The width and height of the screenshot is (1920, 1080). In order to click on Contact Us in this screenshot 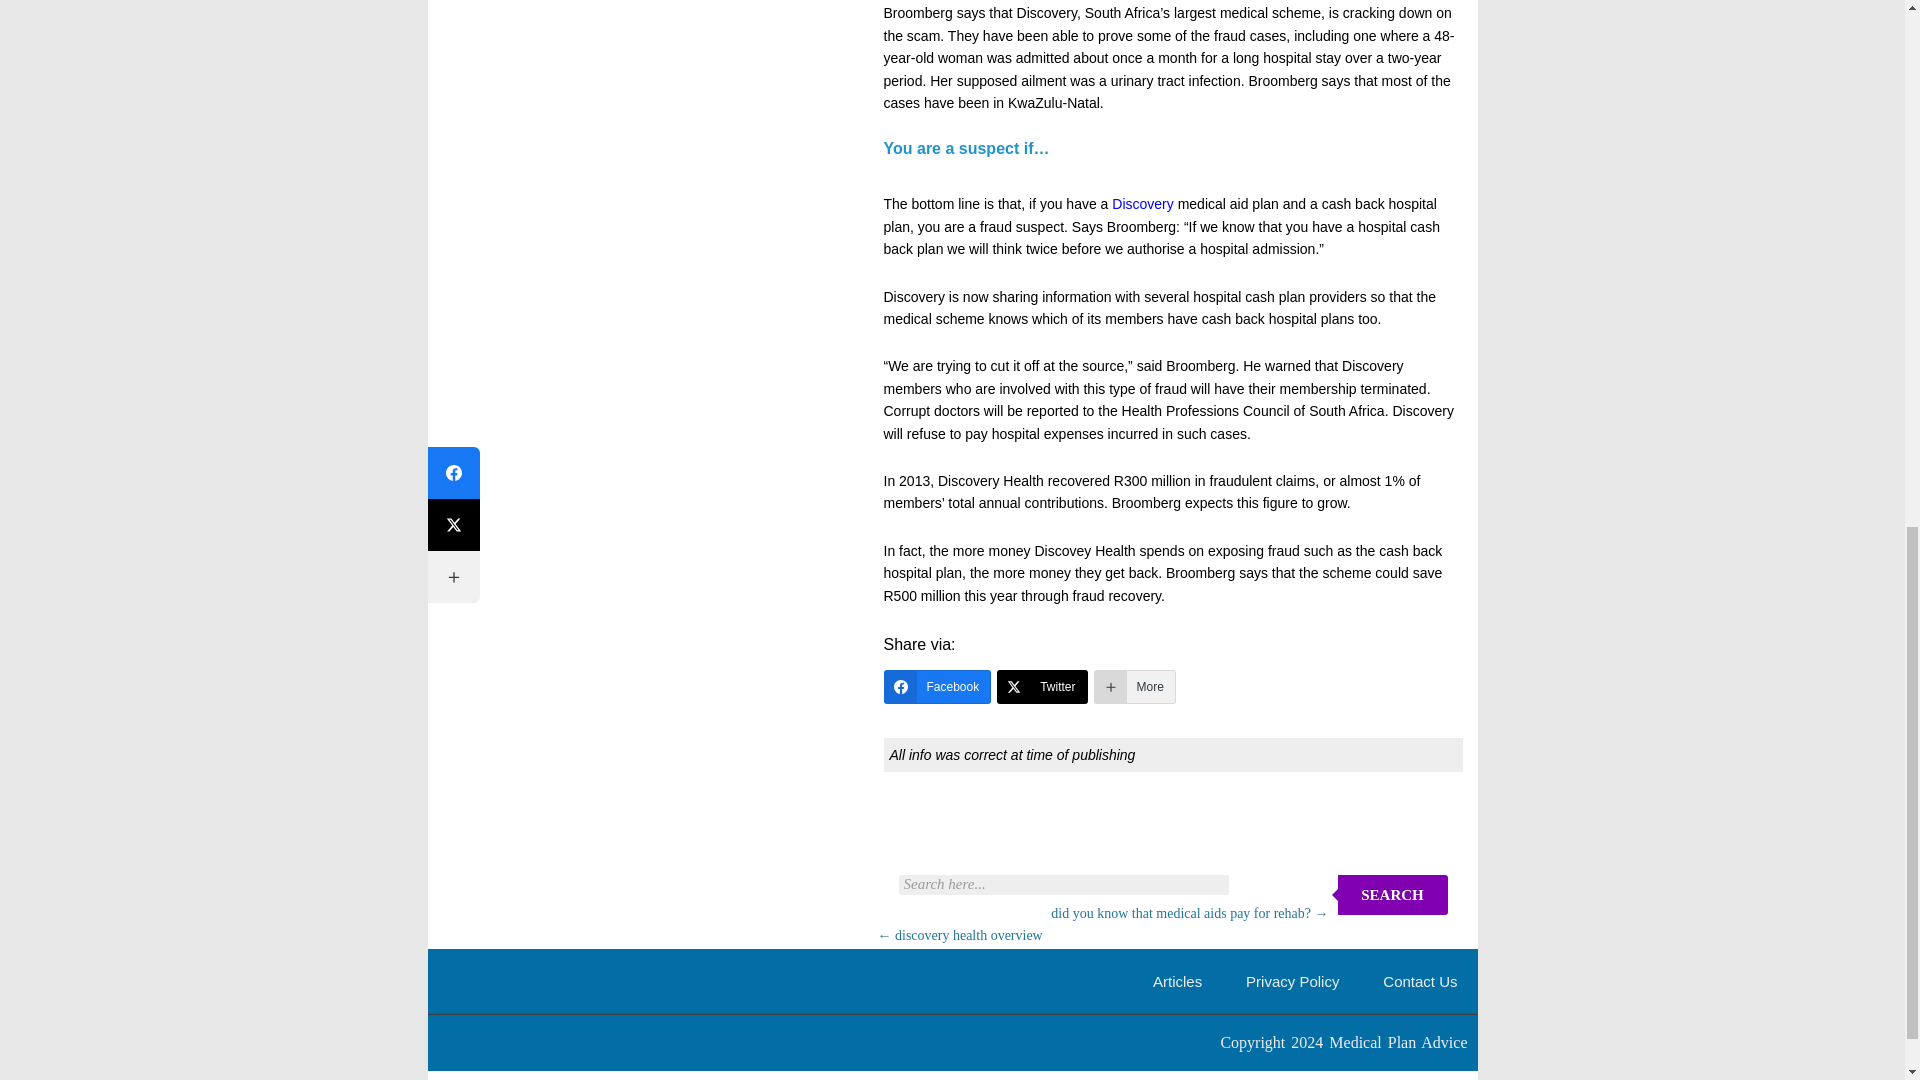, I will do `click(1420, 982)`.